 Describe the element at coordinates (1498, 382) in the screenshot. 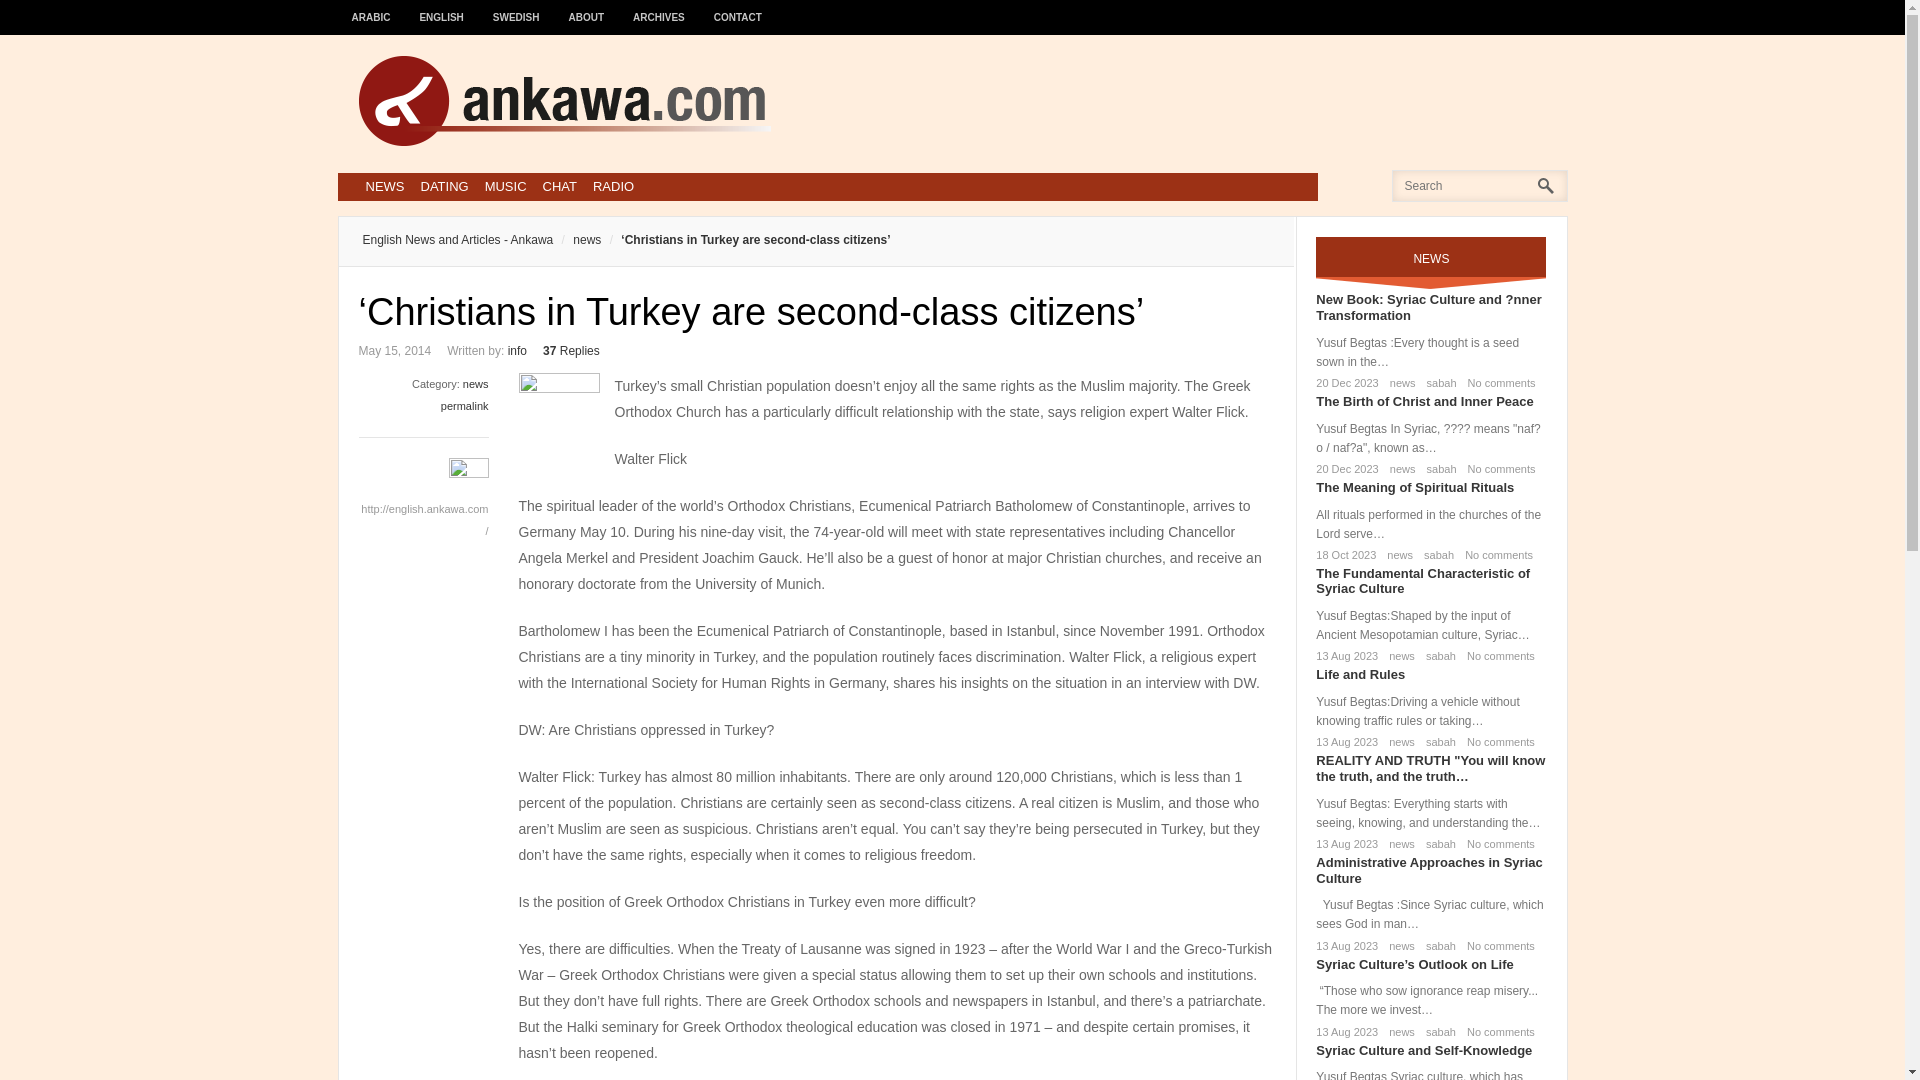

I see `No comments` at that location.